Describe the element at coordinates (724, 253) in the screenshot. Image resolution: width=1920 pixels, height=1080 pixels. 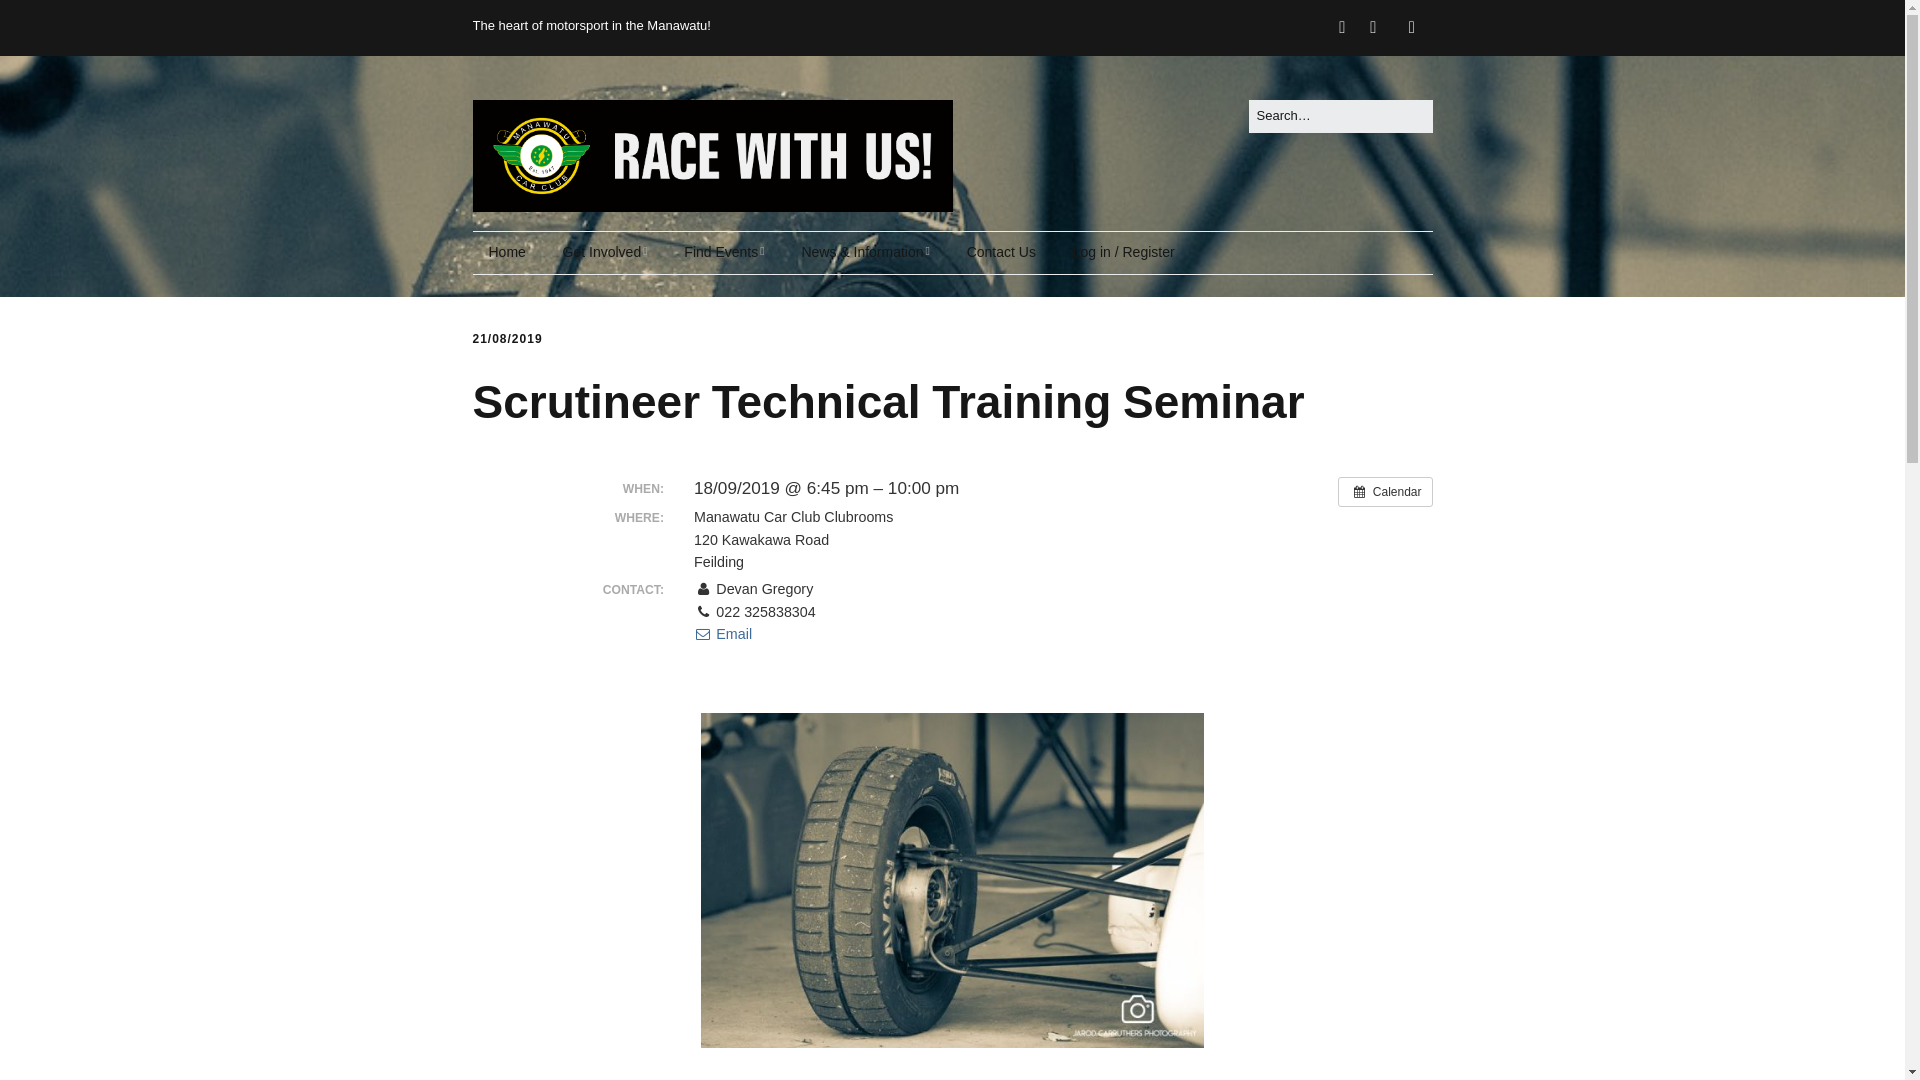
I see `Find Events` at that location.